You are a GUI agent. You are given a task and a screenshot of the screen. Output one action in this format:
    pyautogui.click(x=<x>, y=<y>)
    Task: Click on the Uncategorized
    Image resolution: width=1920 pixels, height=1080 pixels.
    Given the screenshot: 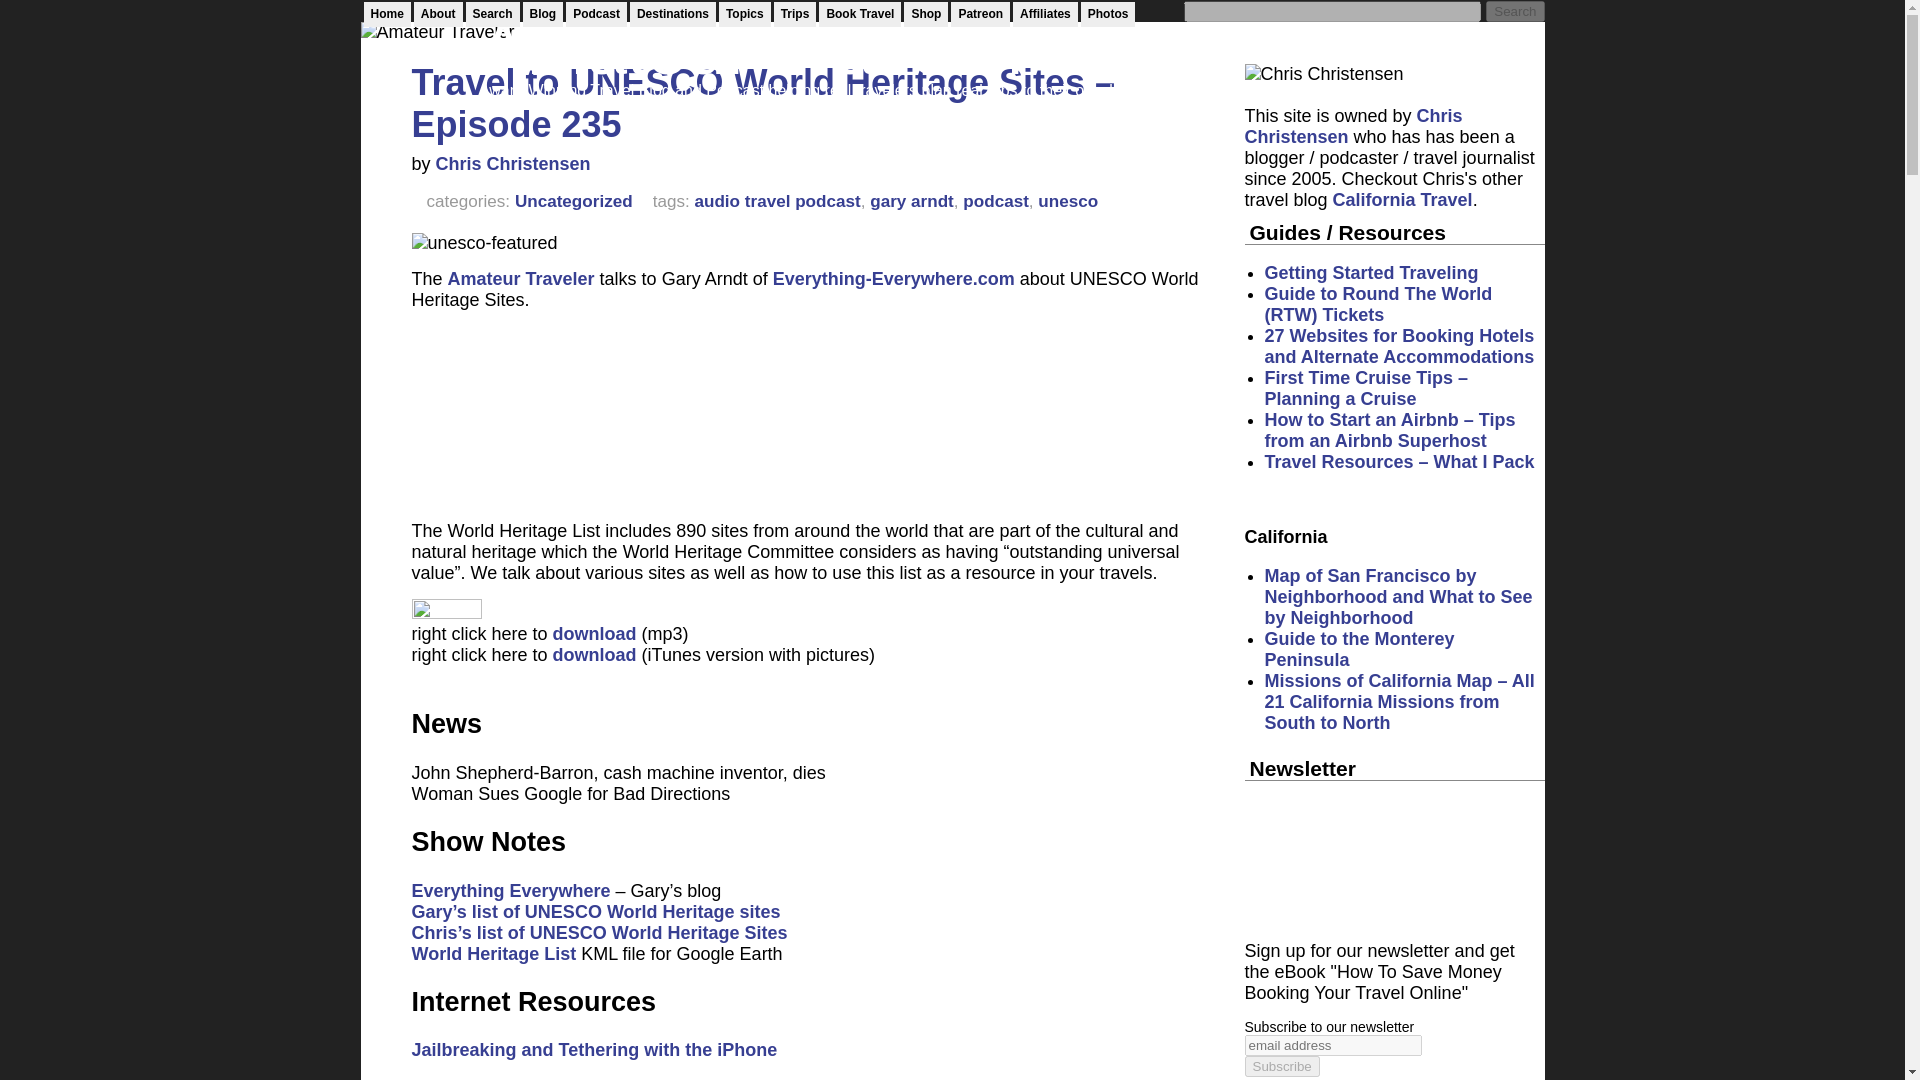 What is the action you would take?
    pyautogui.click(x=574, y=201)
    